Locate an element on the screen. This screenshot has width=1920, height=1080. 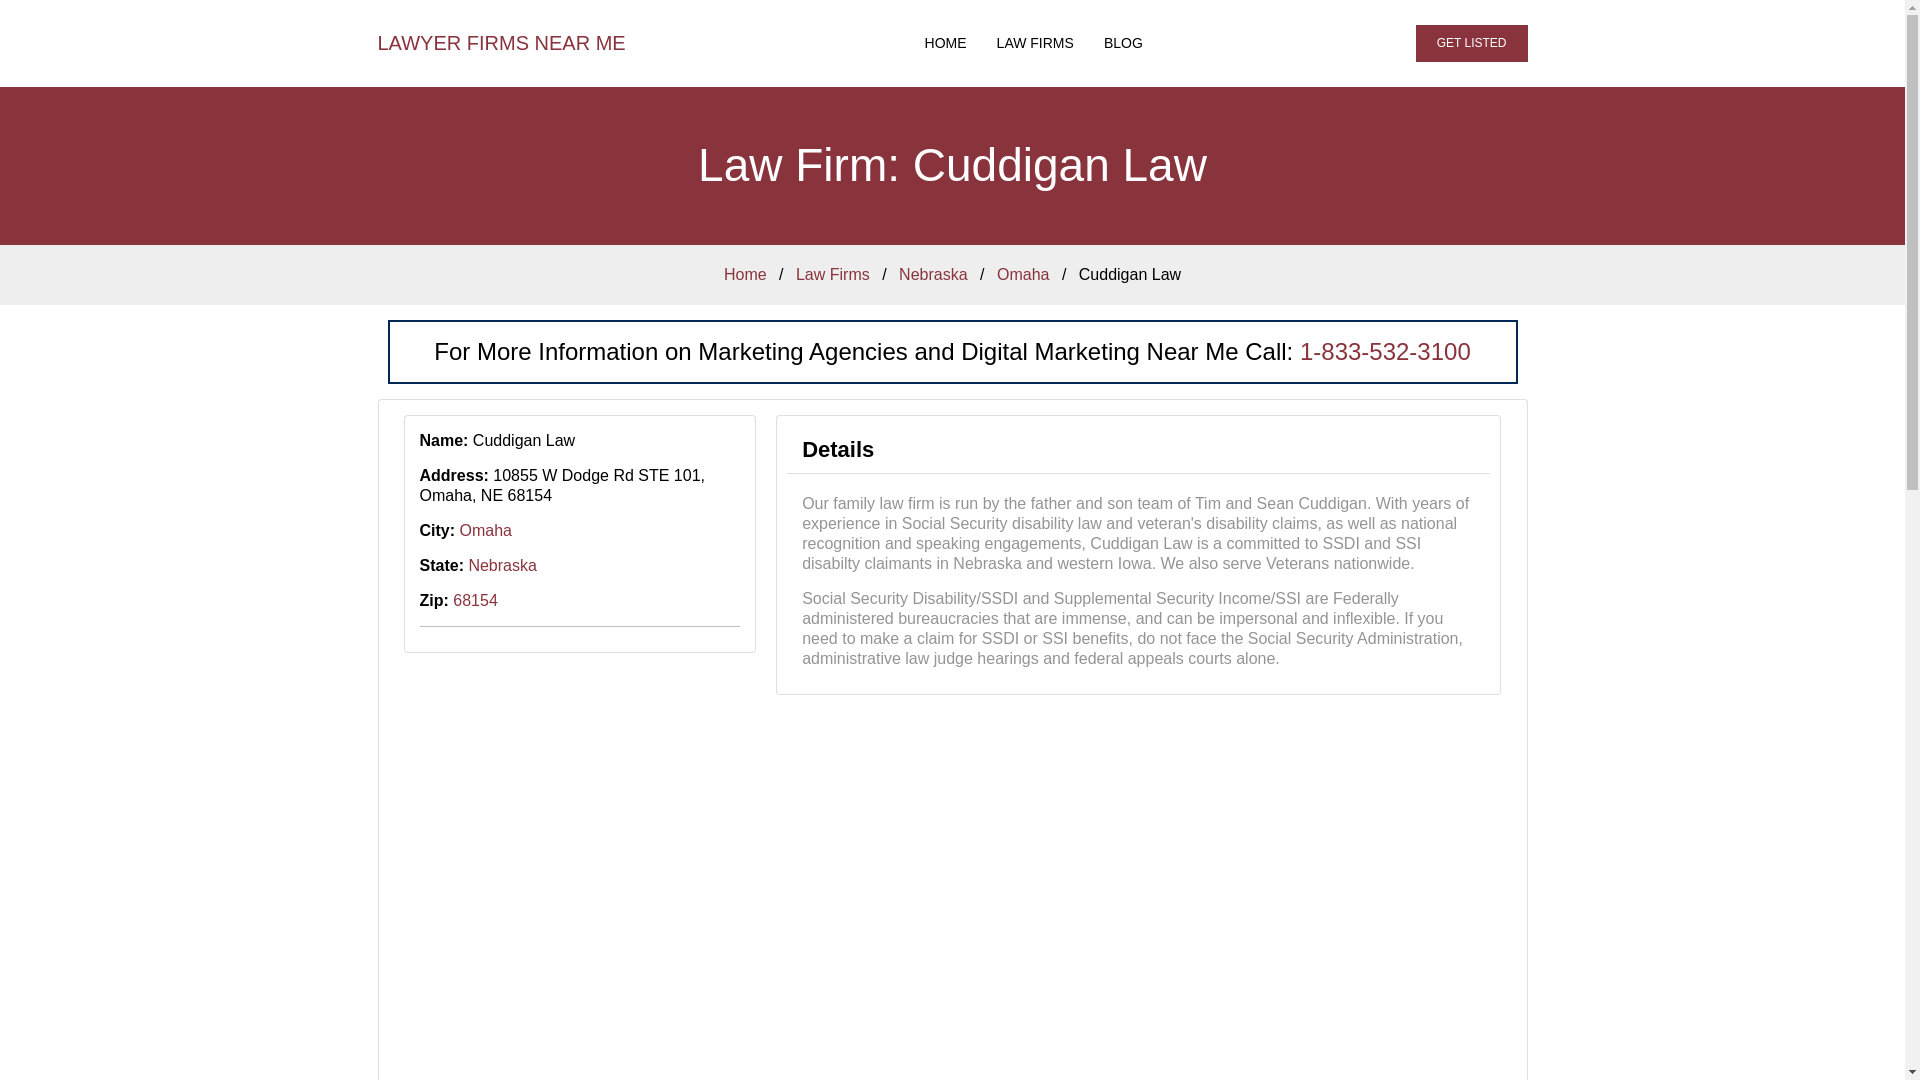
1-833-532-3100 is located at coordinates (1384, 352).